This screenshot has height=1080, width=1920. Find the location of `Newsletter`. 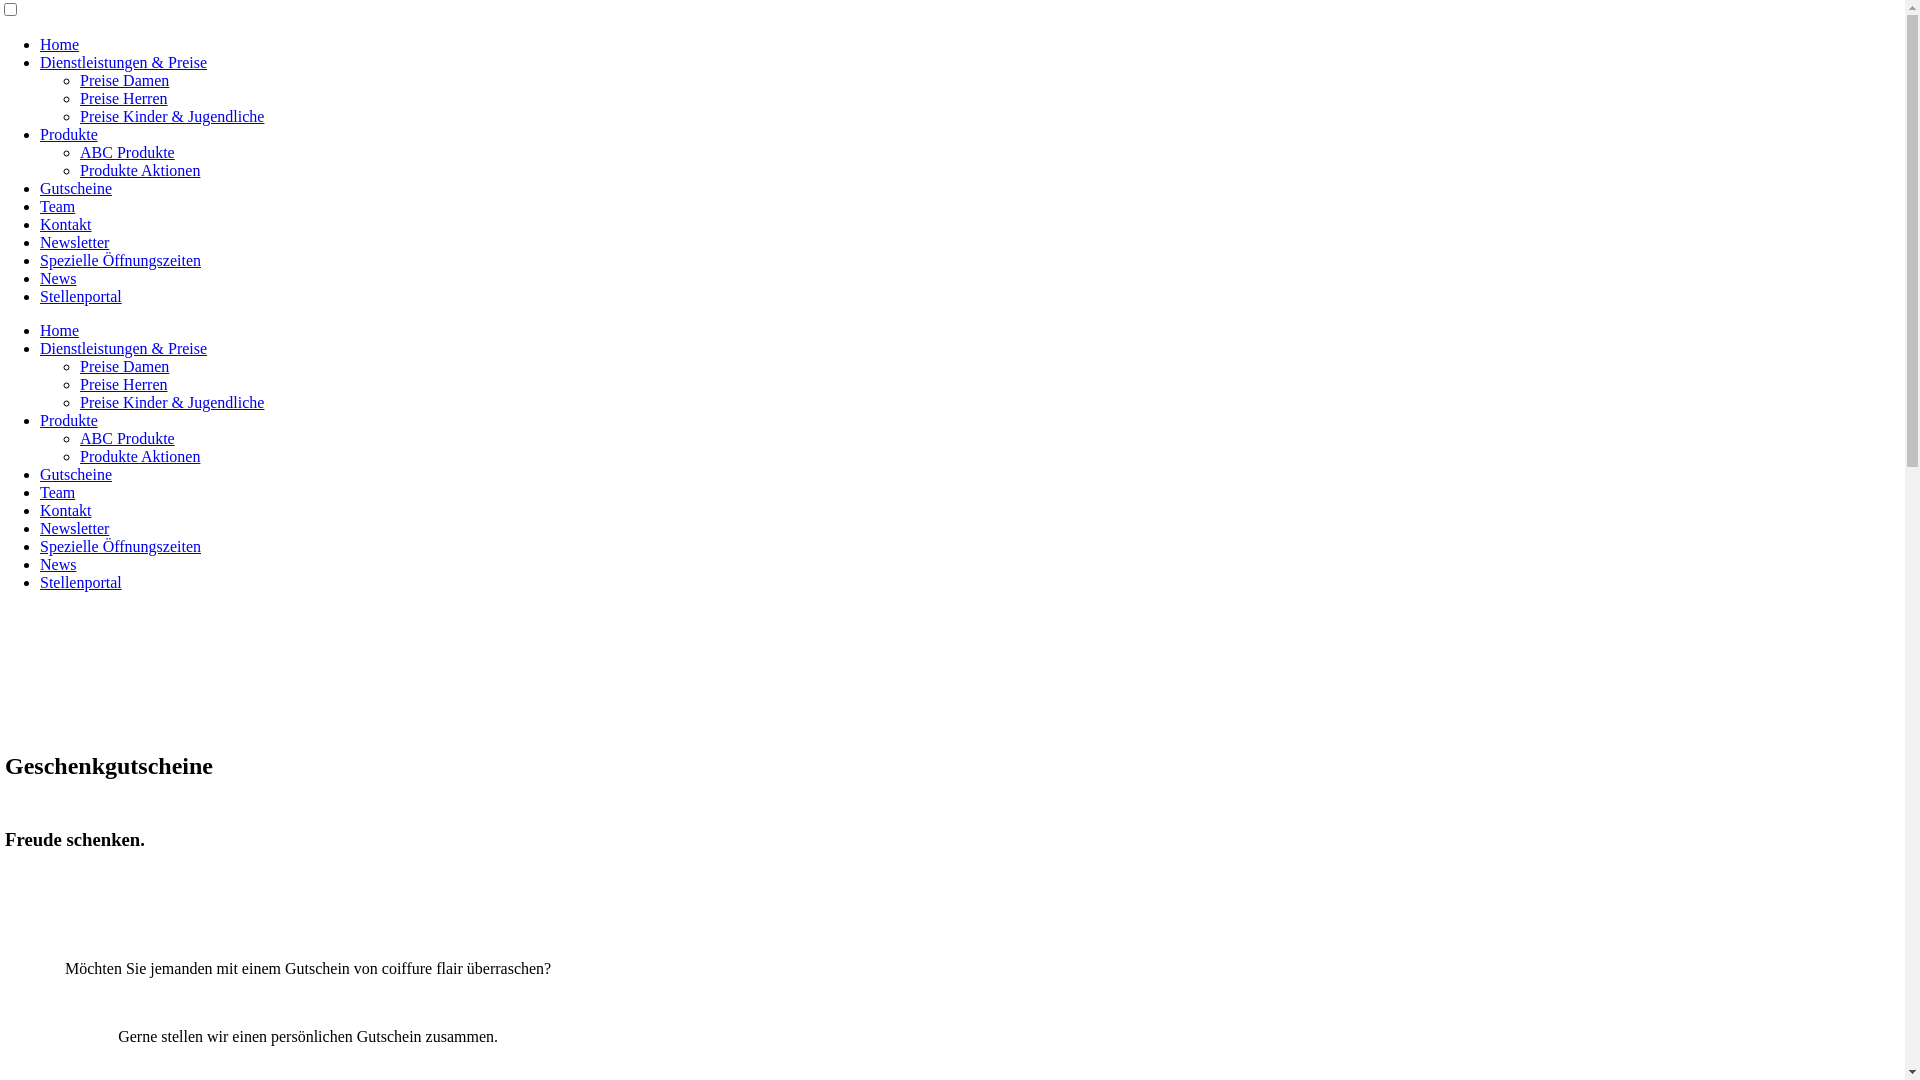

Newsletter is located at coordinates (74, 242).